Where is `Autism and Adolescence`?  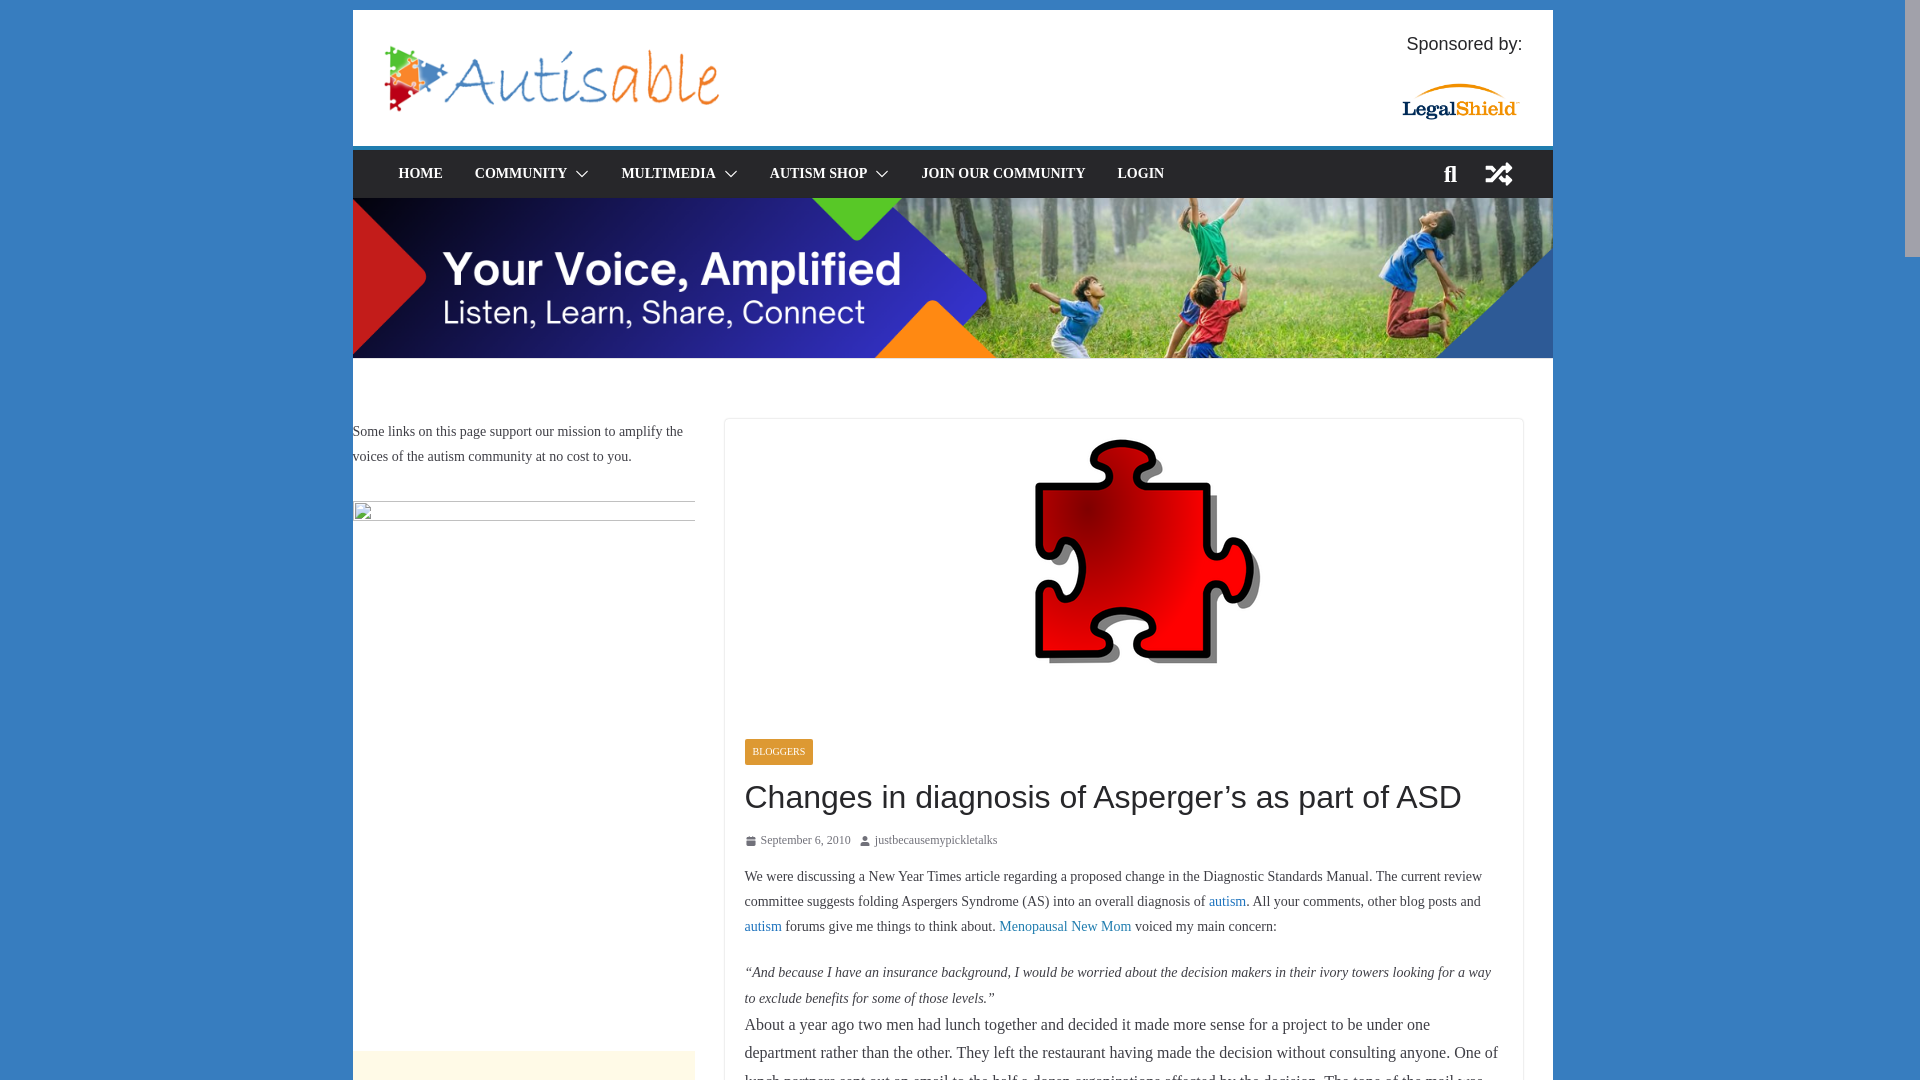 Autism and Adolescence is located at coordinates (762, 926).